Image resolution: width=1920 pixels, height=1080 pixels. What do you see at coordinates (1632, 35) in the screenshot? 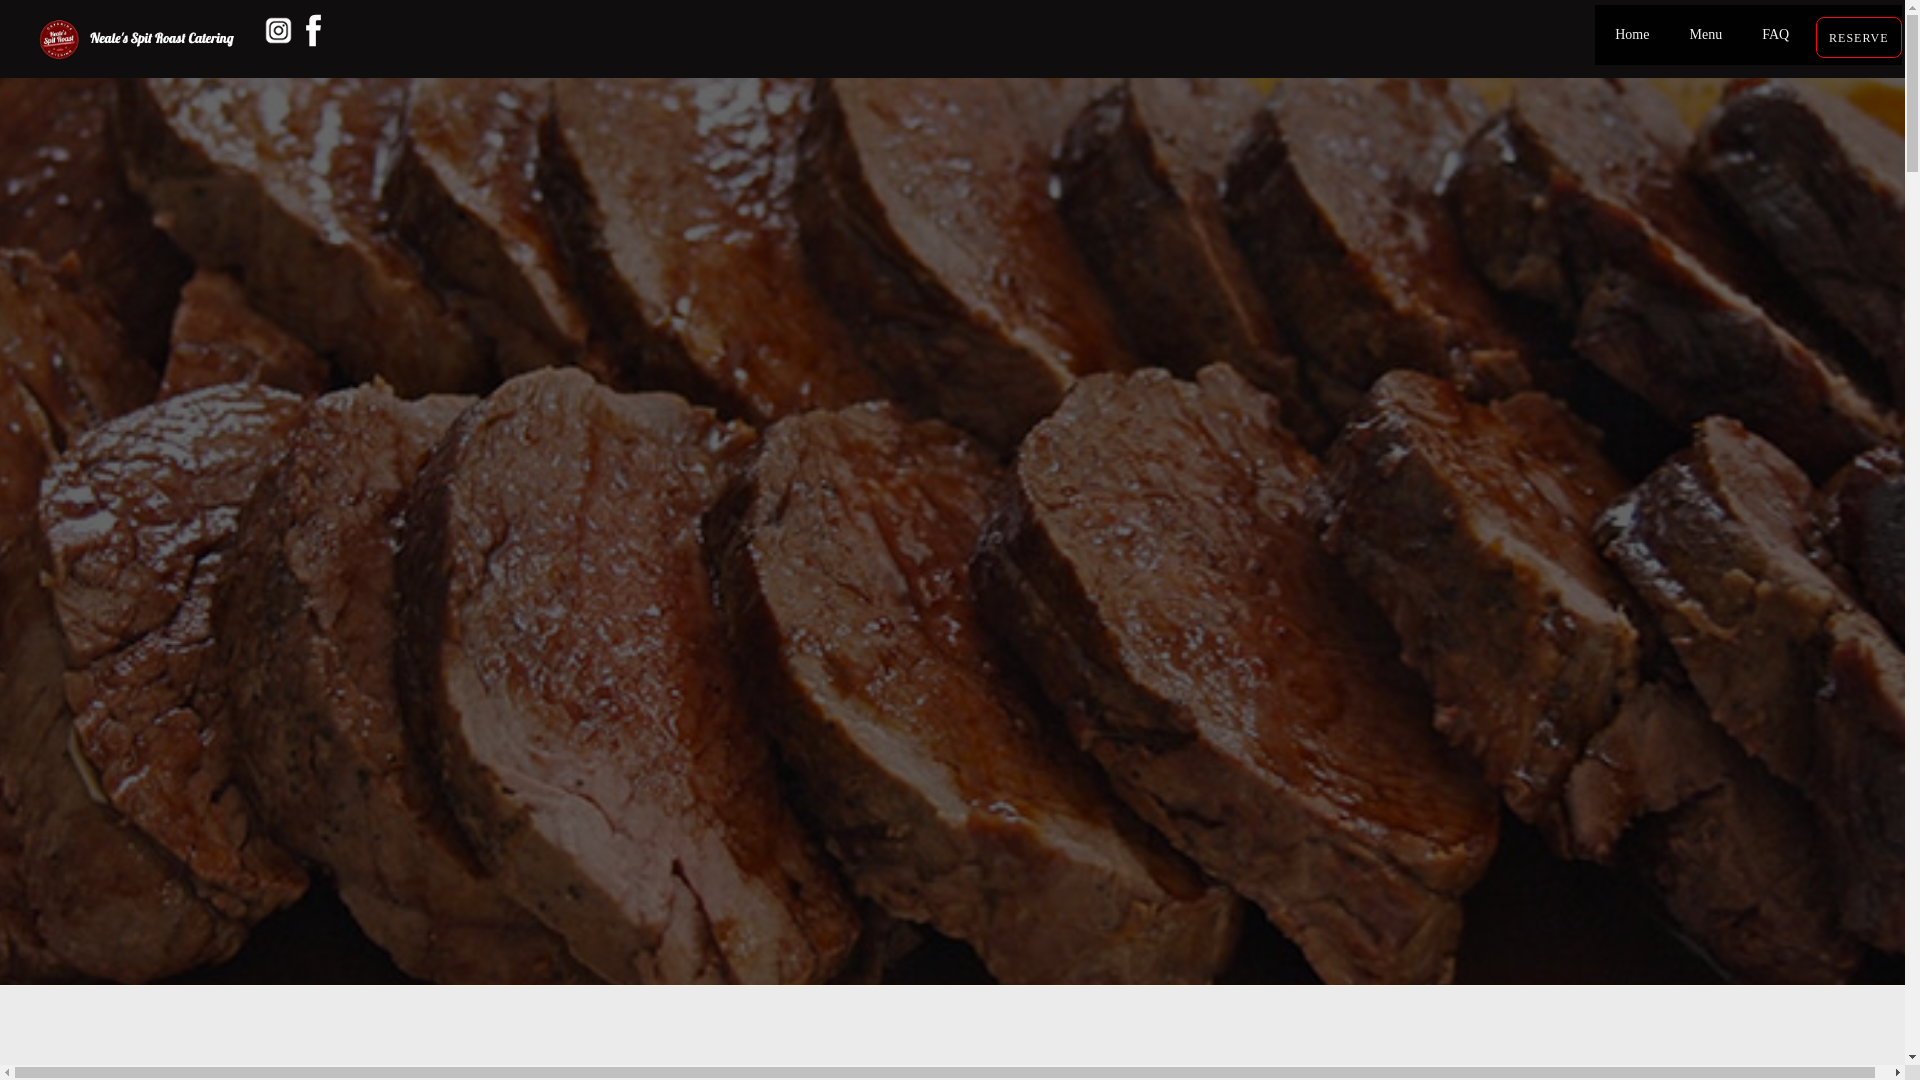
I see `Home` at bounding box center [1632, 35].